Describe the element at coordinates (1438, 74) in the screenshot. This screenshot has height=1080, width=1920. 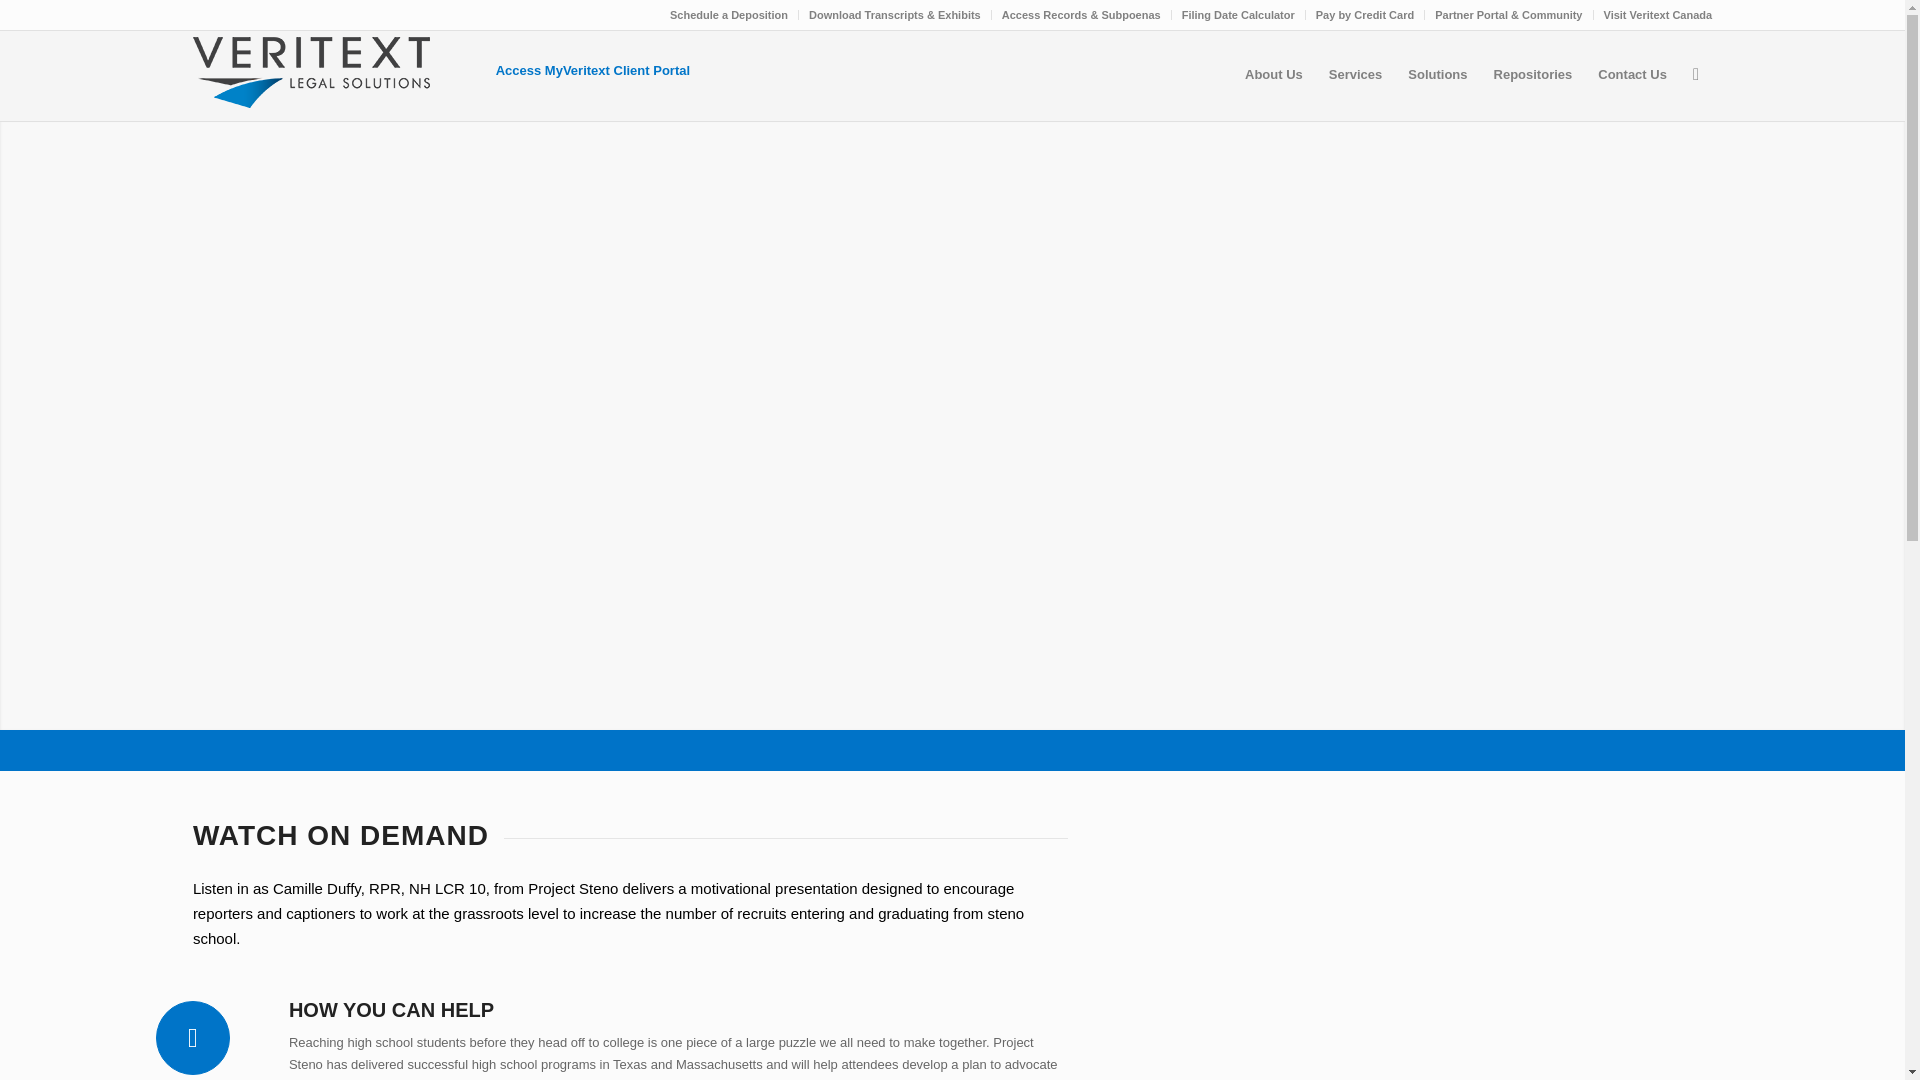
I see `Solutions` at that location.